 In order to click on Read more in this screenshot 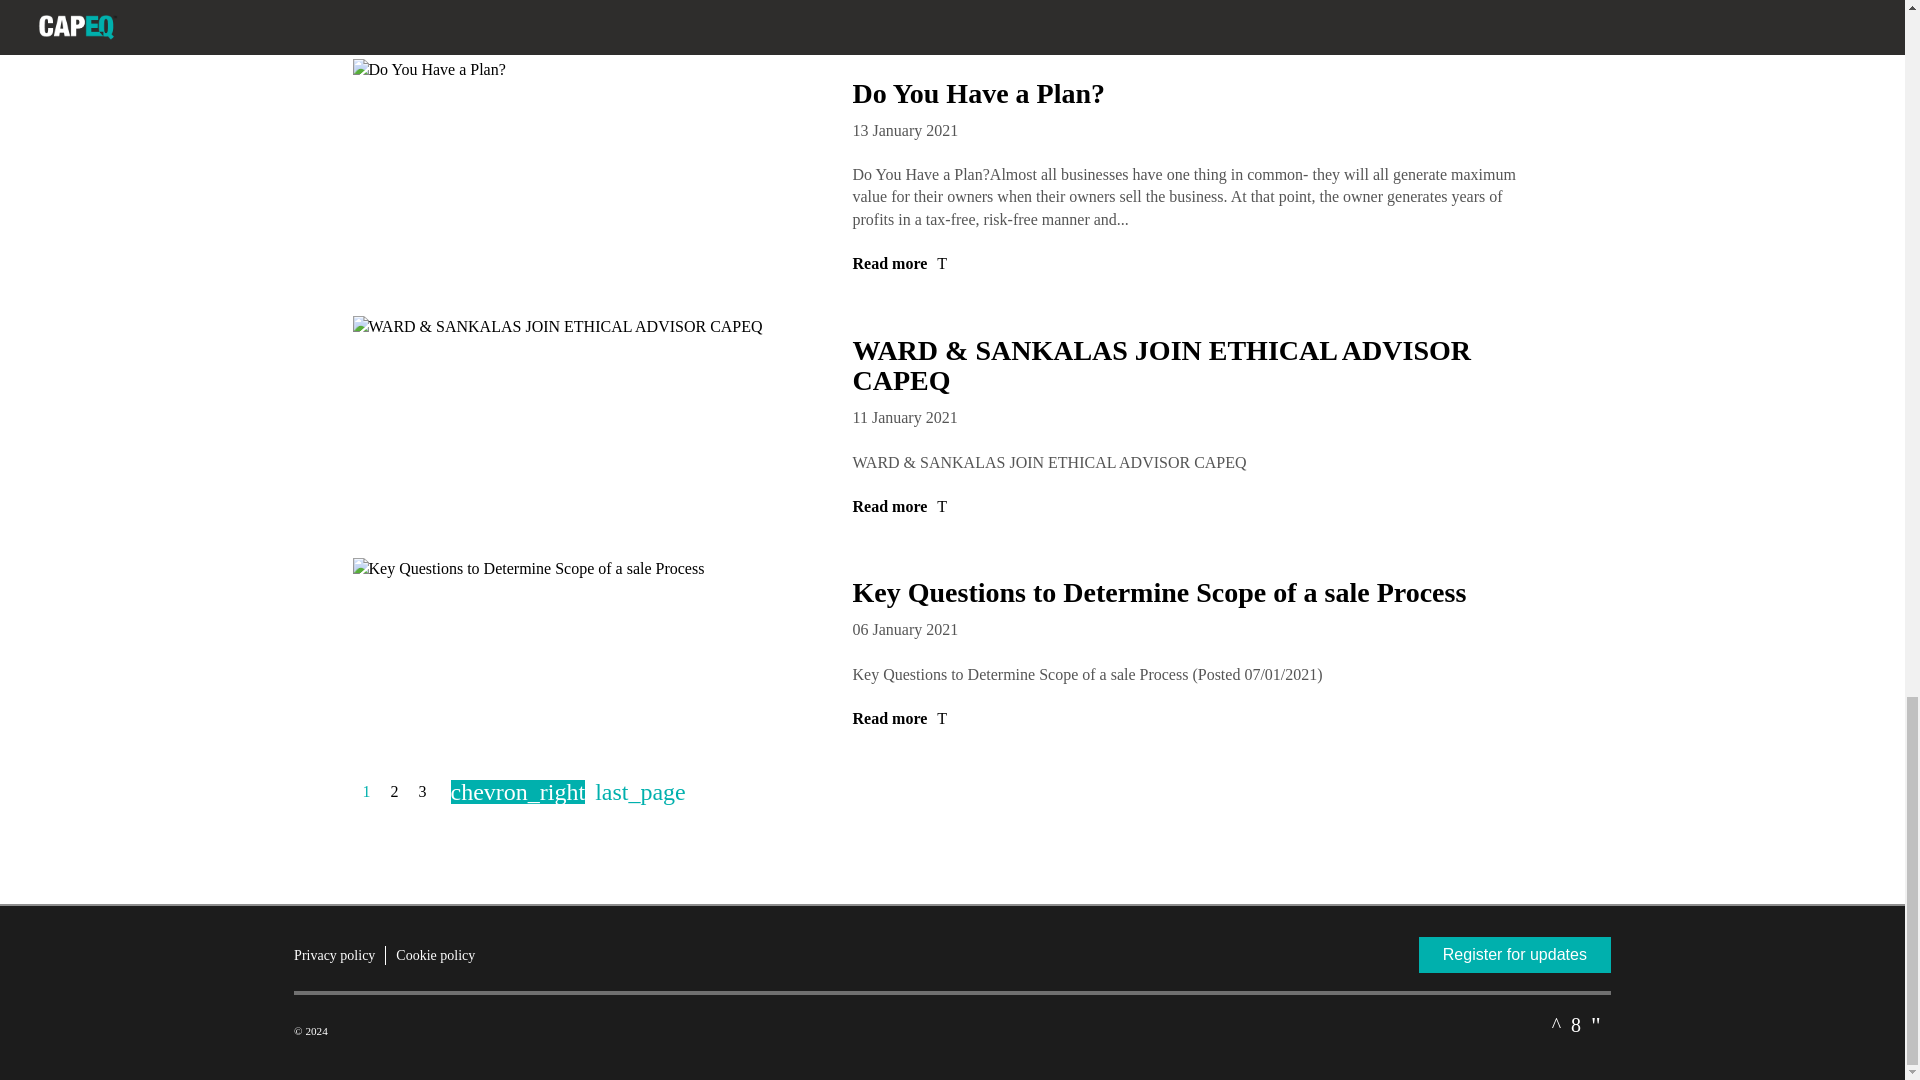, I will do `click(1192, 264)`.